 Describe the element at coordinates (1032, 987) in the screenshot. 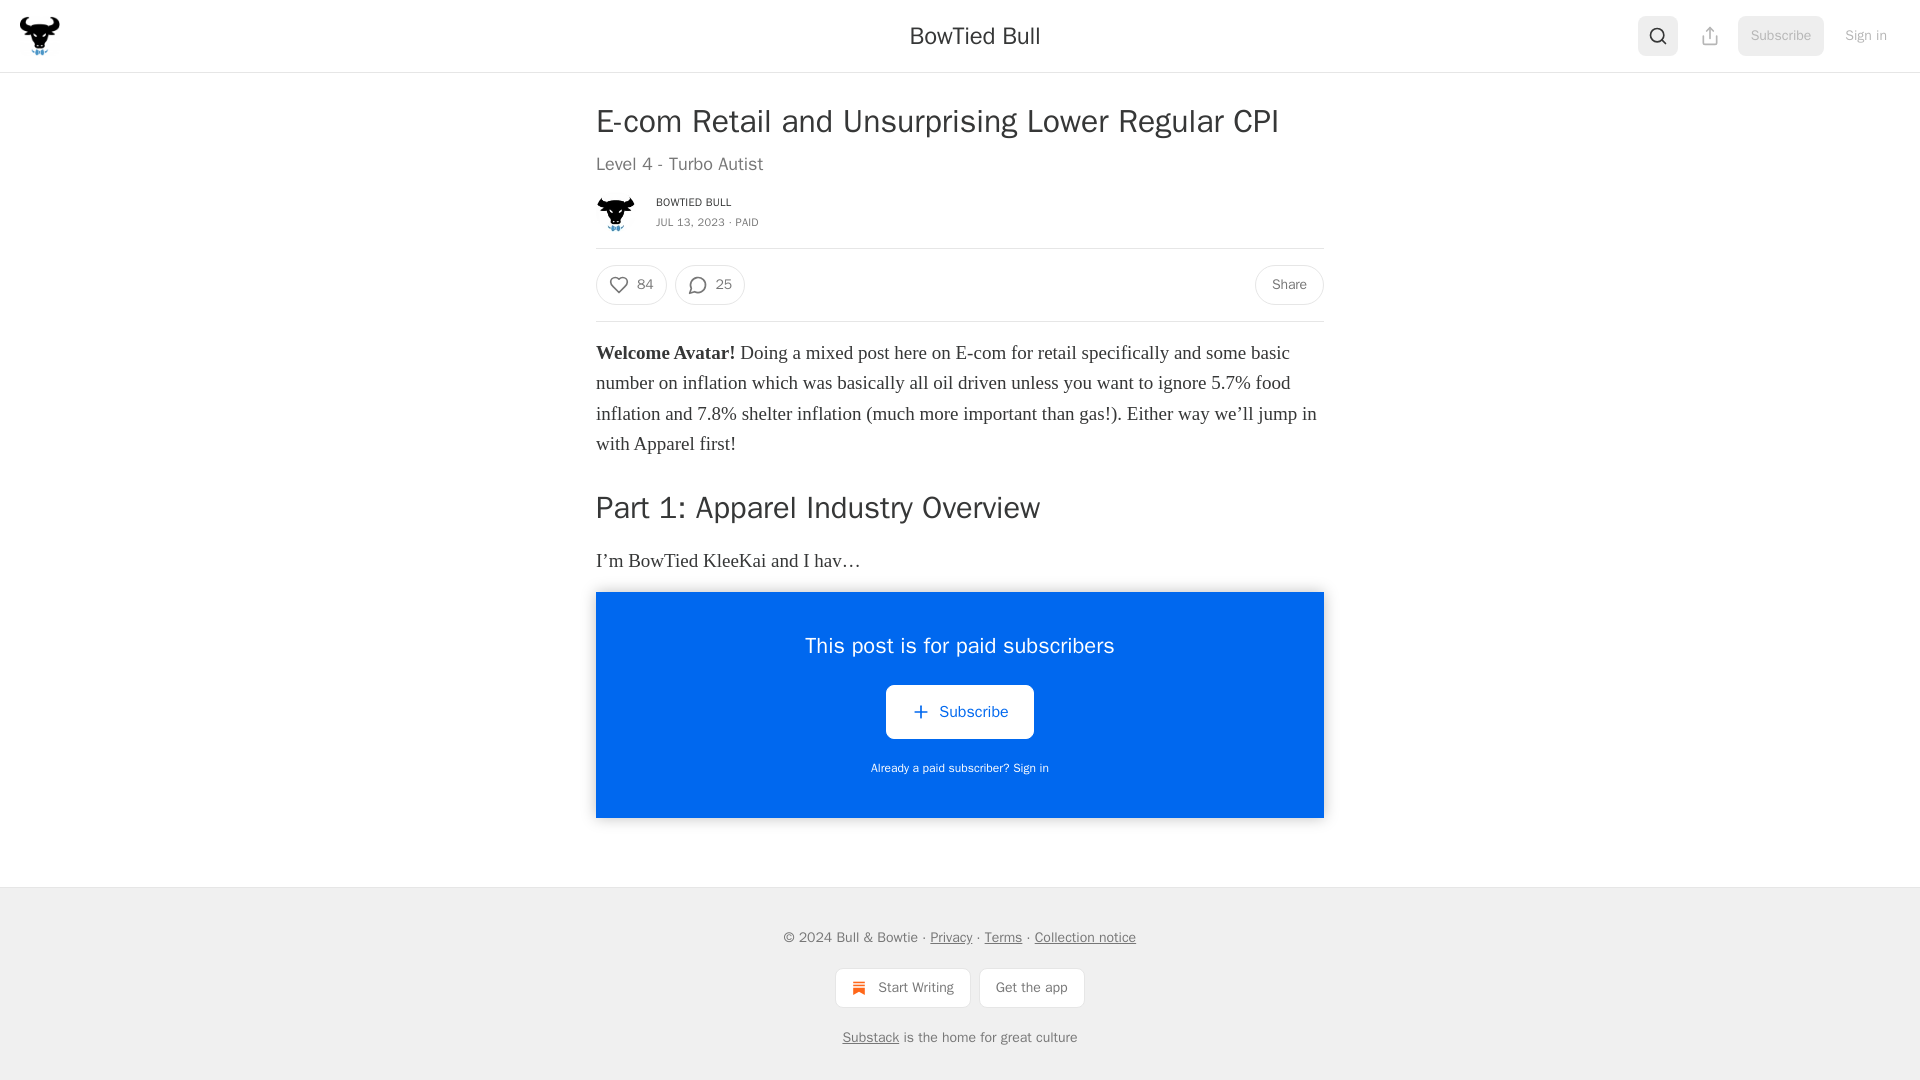

I see `Get the app` at that location.